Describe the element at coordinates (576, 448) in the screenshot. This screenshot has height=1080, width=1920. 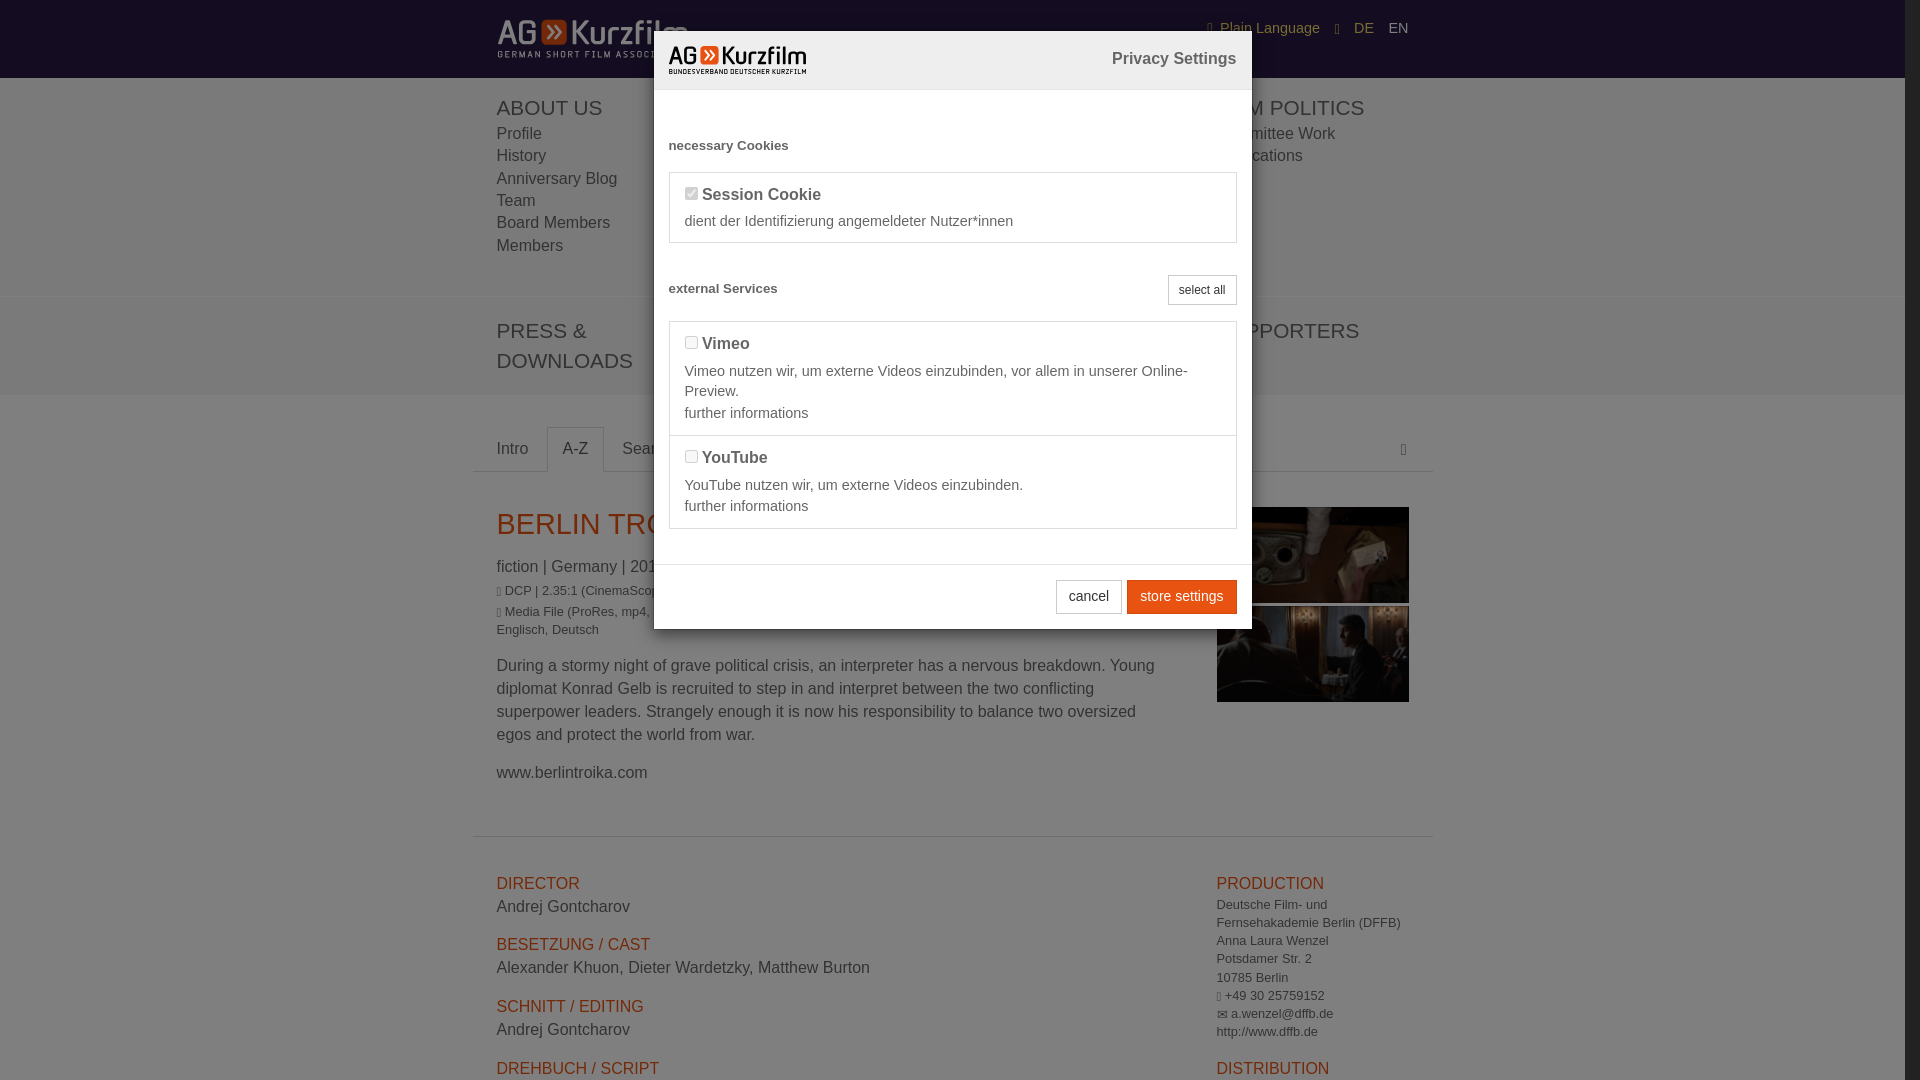
I see `A-Z` at that location.